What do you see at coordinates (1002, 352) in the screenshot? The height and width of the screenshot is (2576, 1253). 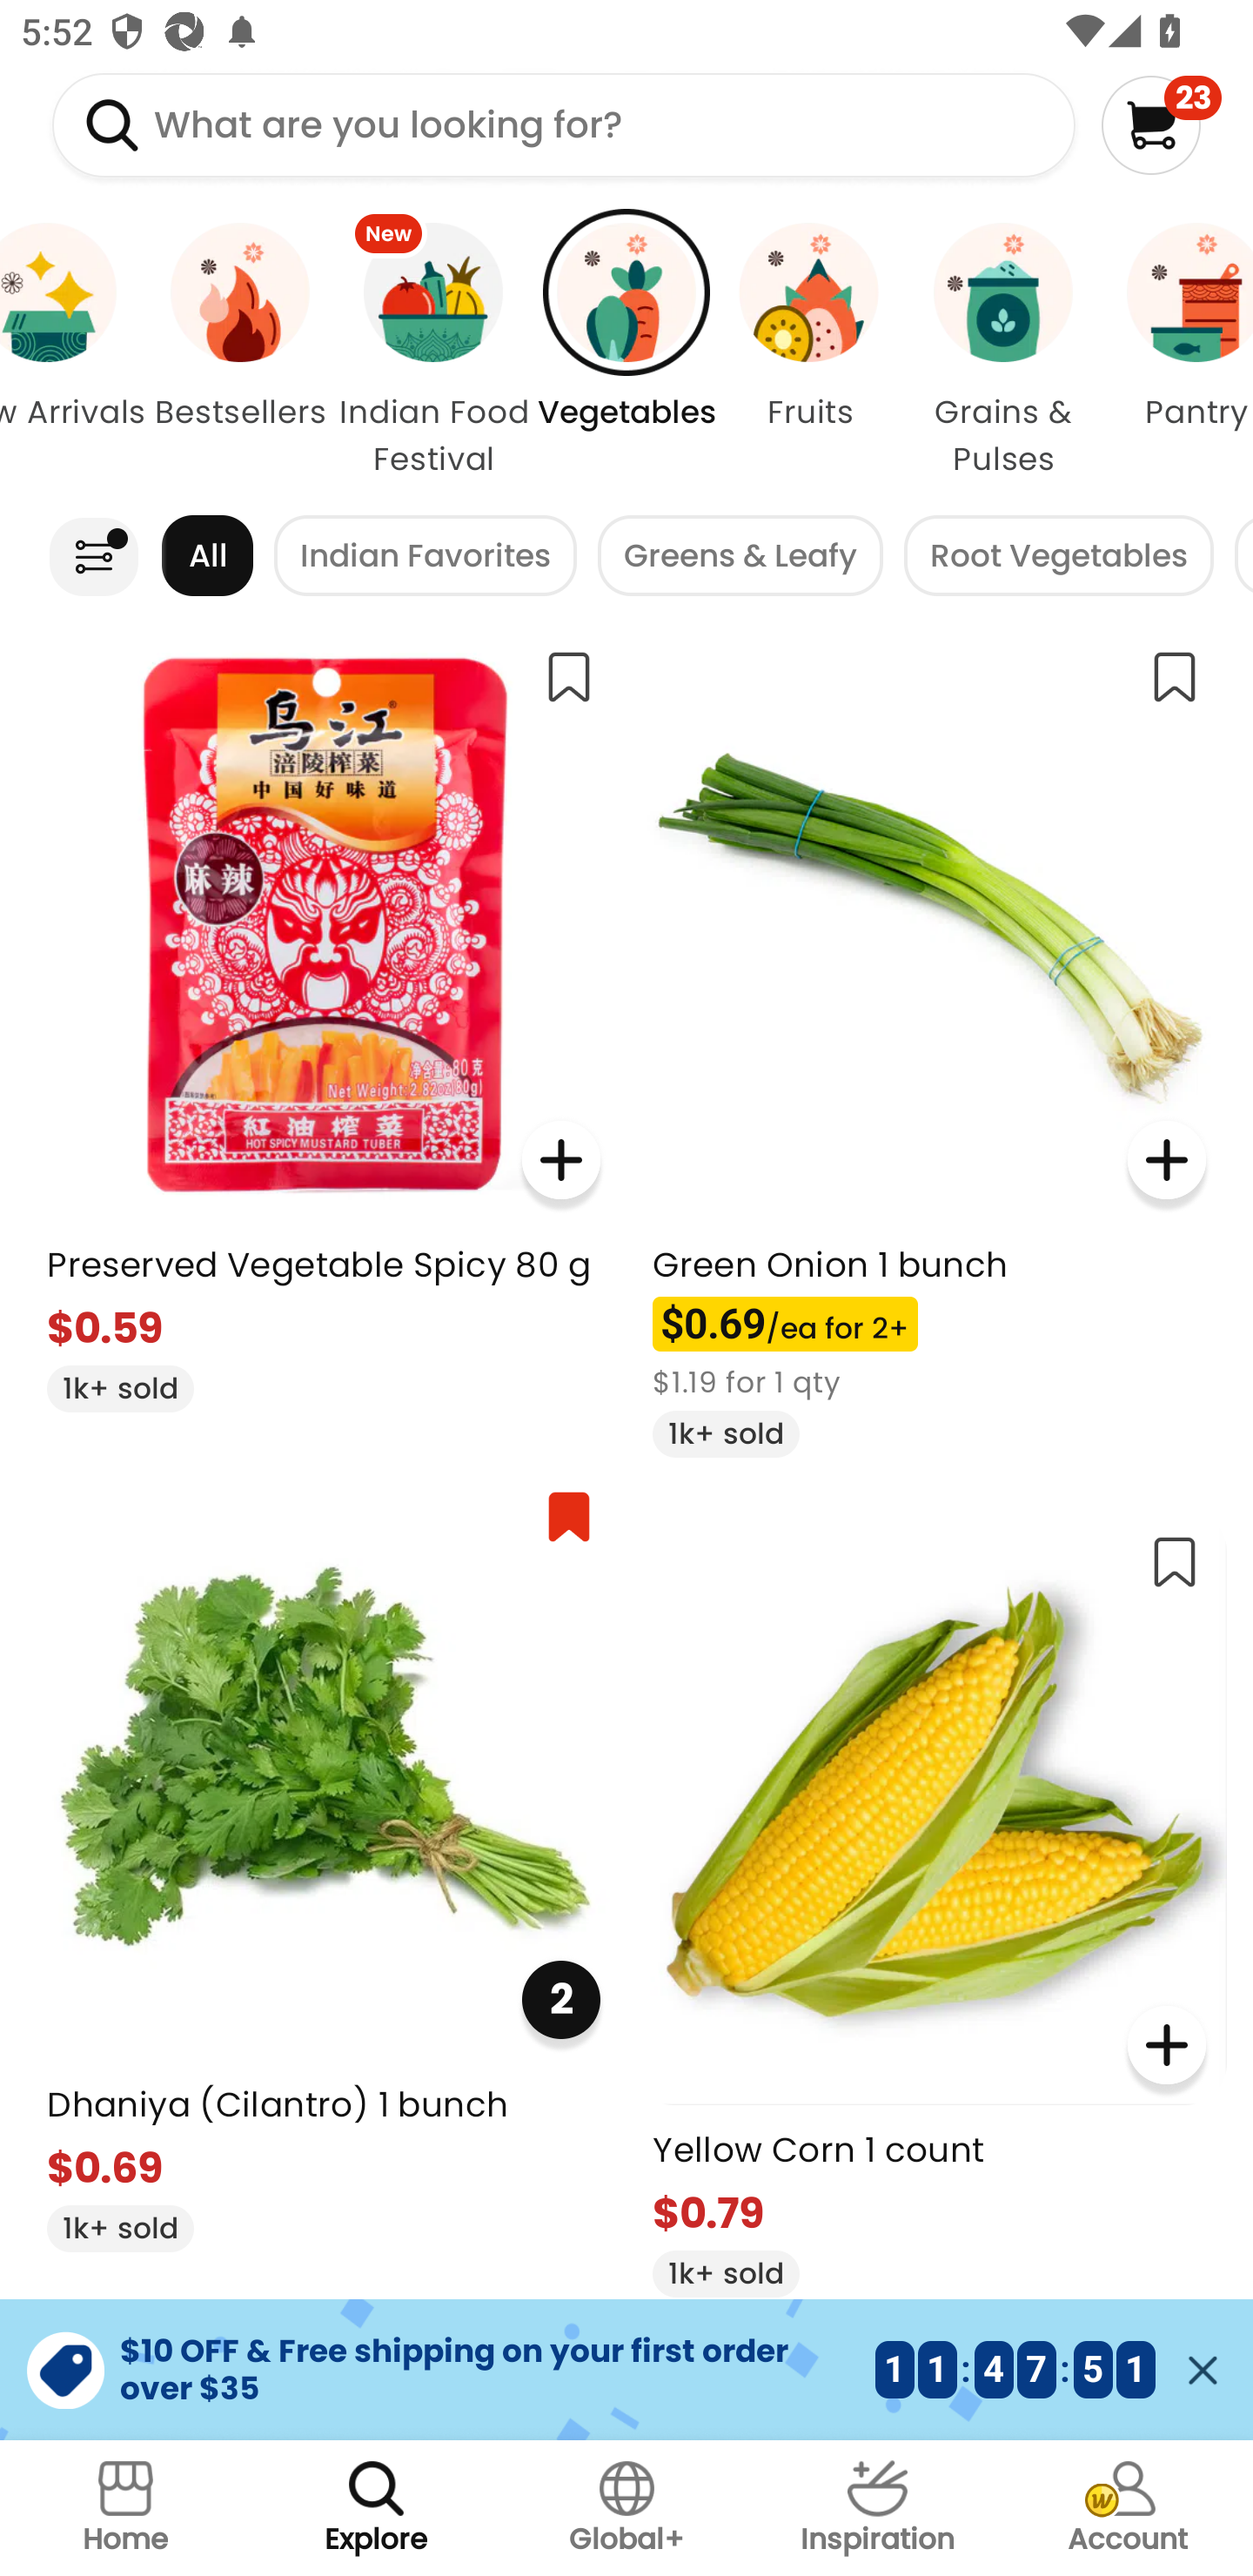 I see `Grains & Pulses` at bounding box center [1002, 352].